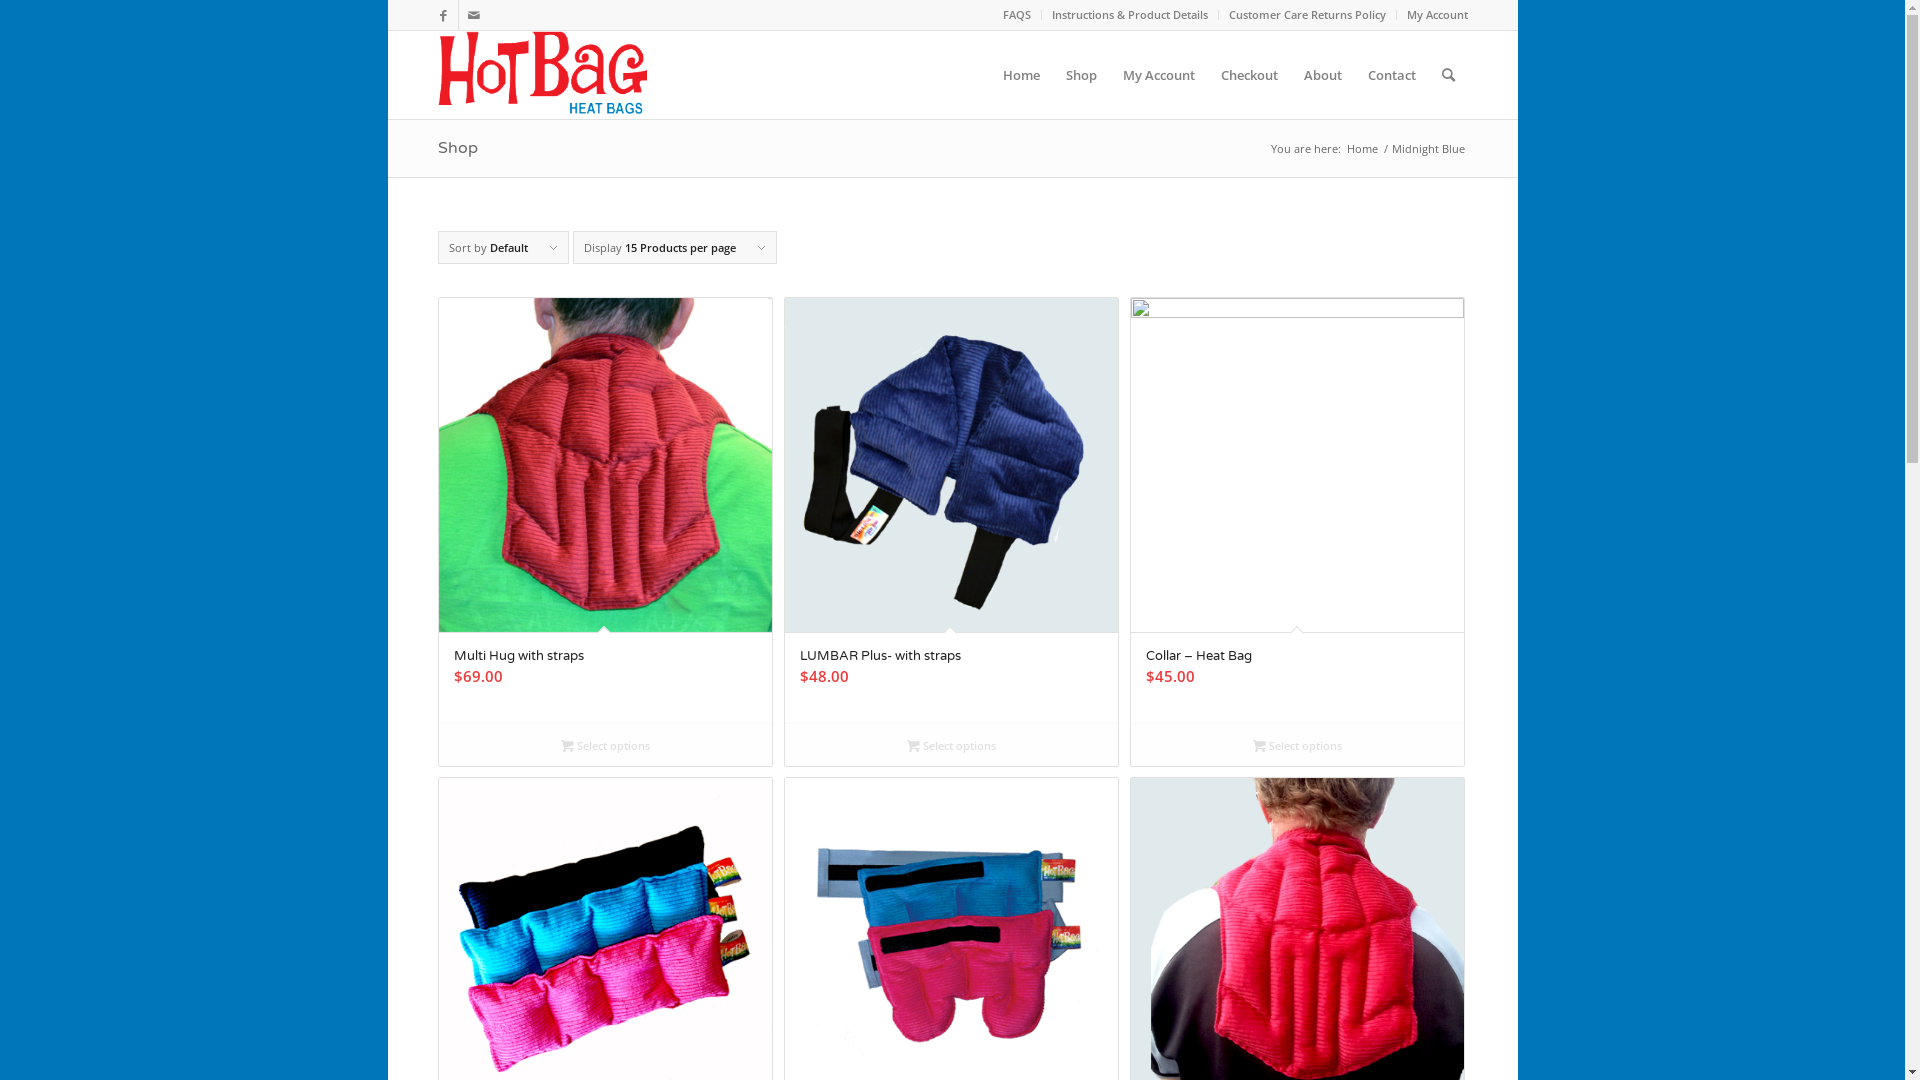 The image size is (1920, 1080). I want to click on Shop, so click(1080, 75).